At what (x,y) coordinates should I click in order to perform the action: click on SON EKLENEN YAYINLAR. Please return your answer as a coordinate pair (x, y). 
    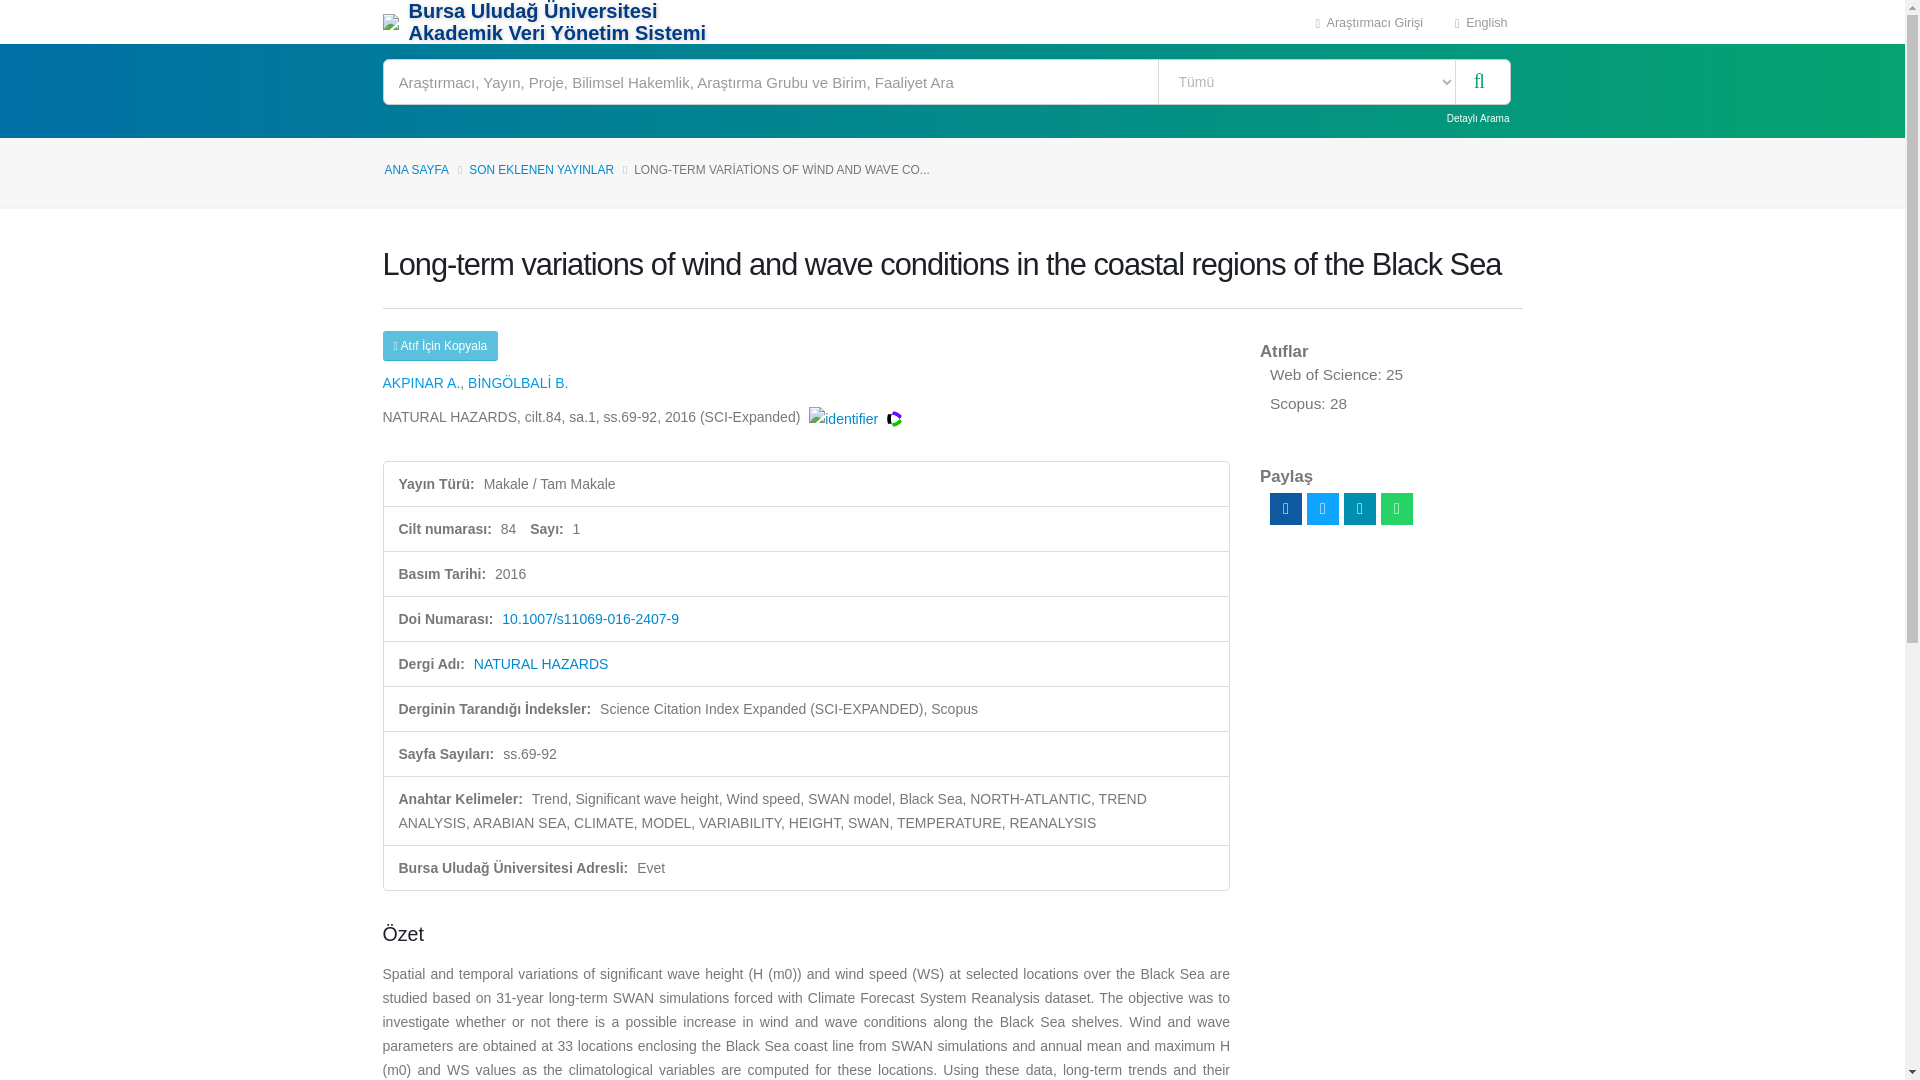
    Looking at the image, I should click on (541, 170).